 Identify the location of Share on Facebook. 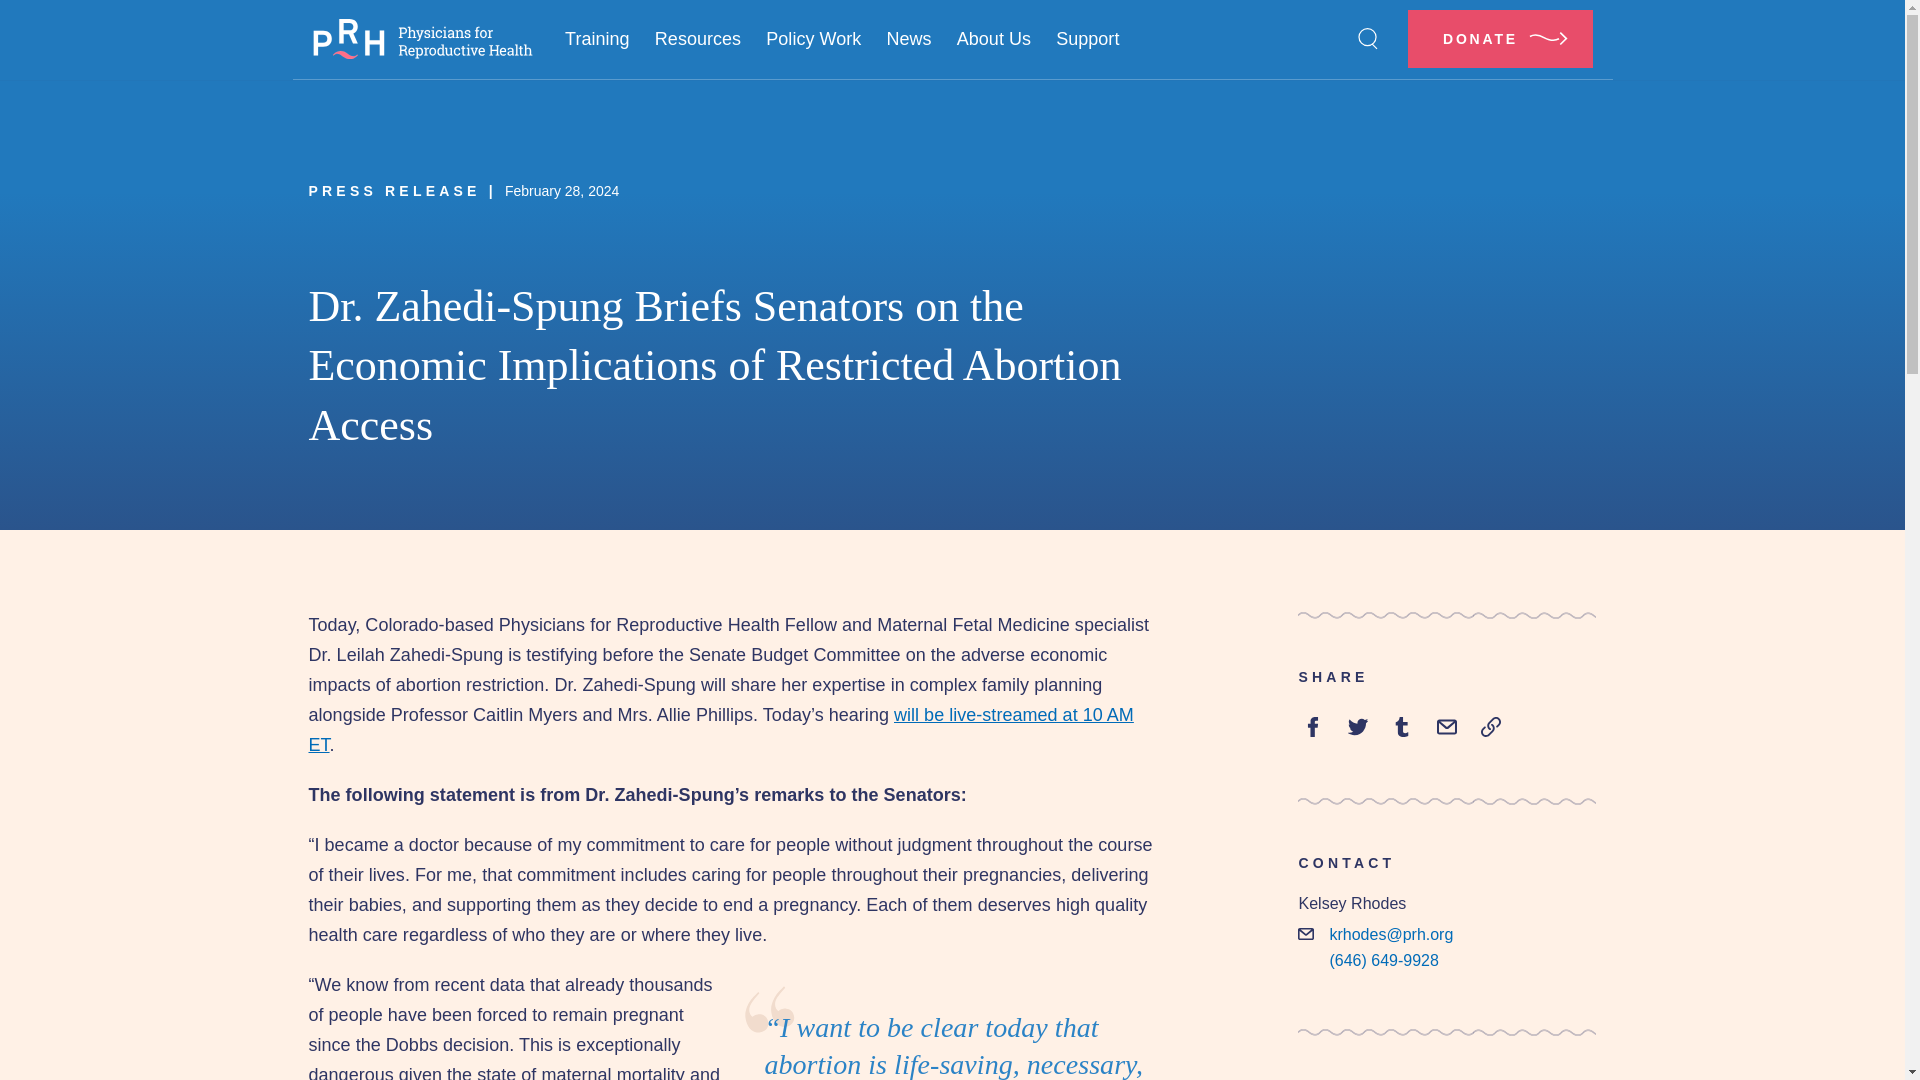
(1312, 726).